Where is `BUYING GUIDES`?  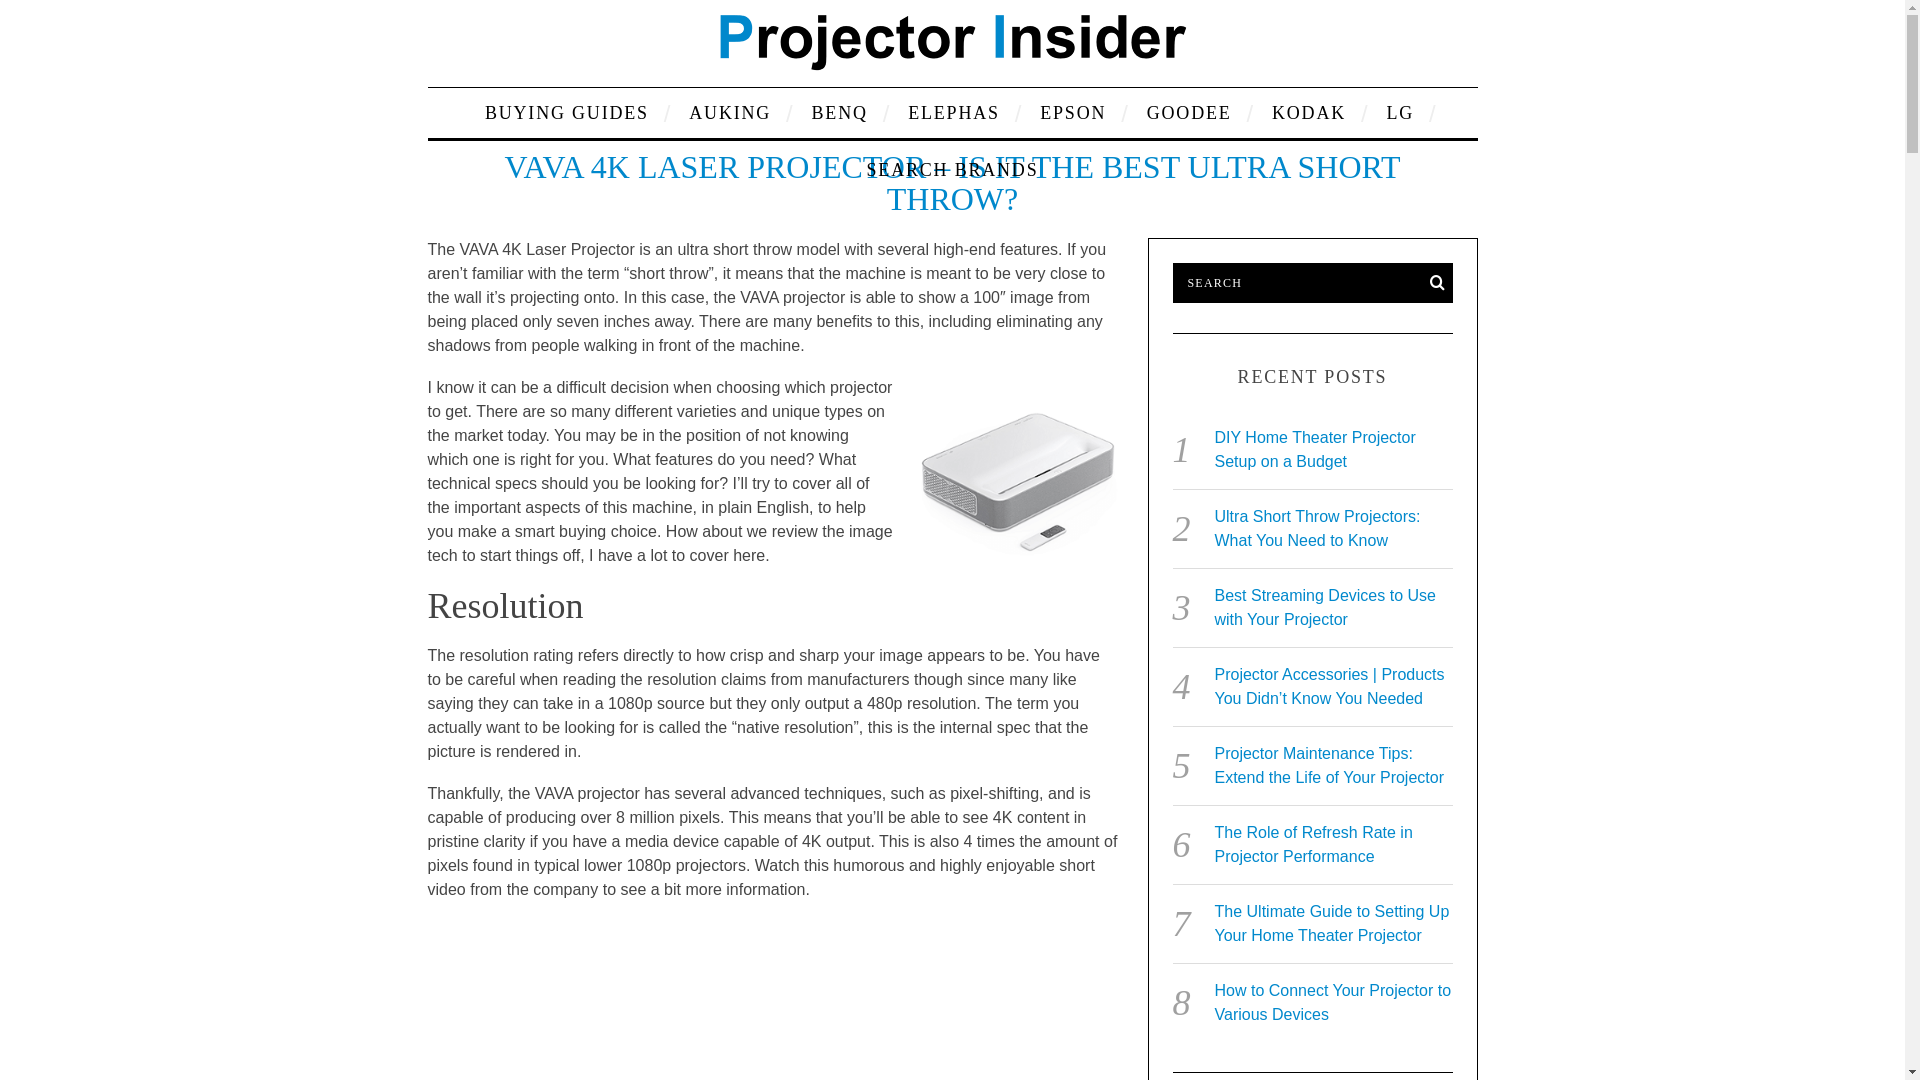 BUYING GUIDES is located at coordinates (567, 112).